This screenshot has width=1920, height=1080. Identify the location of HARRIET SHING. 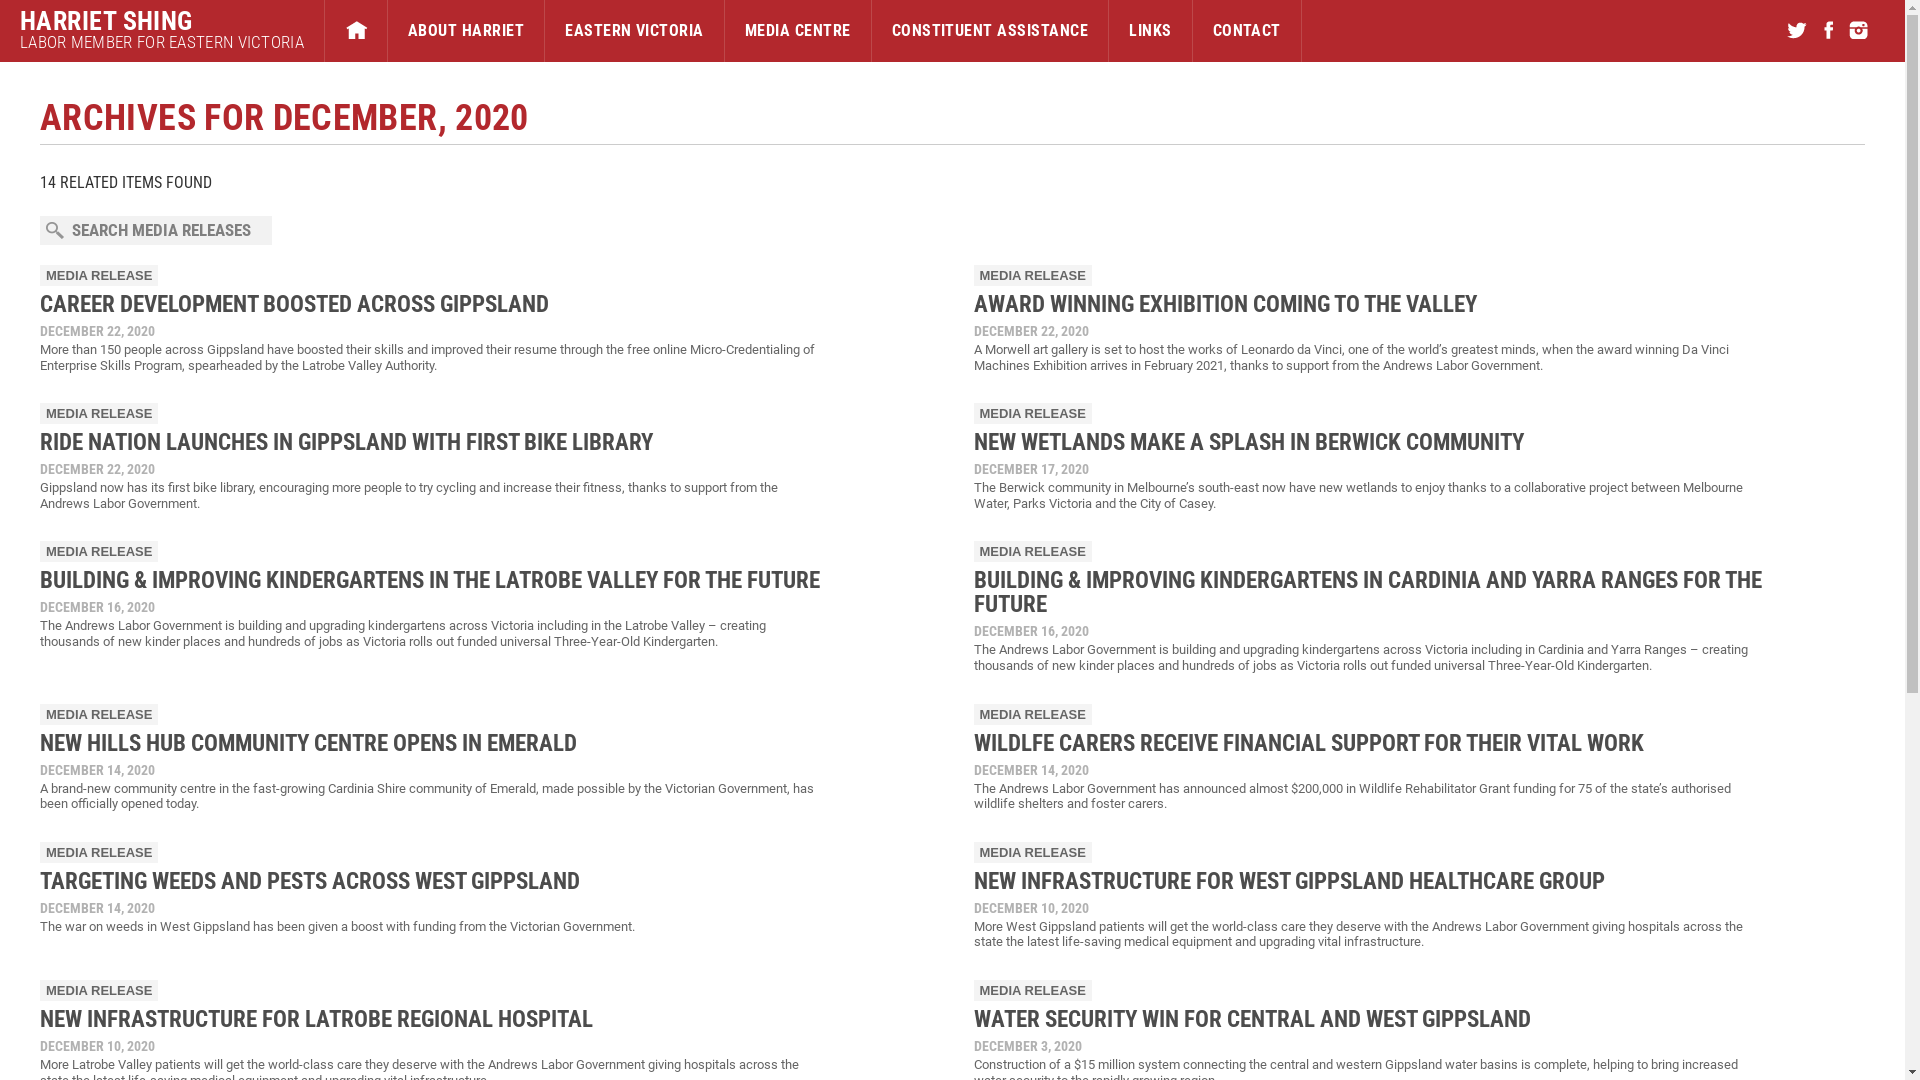
(162, 21).